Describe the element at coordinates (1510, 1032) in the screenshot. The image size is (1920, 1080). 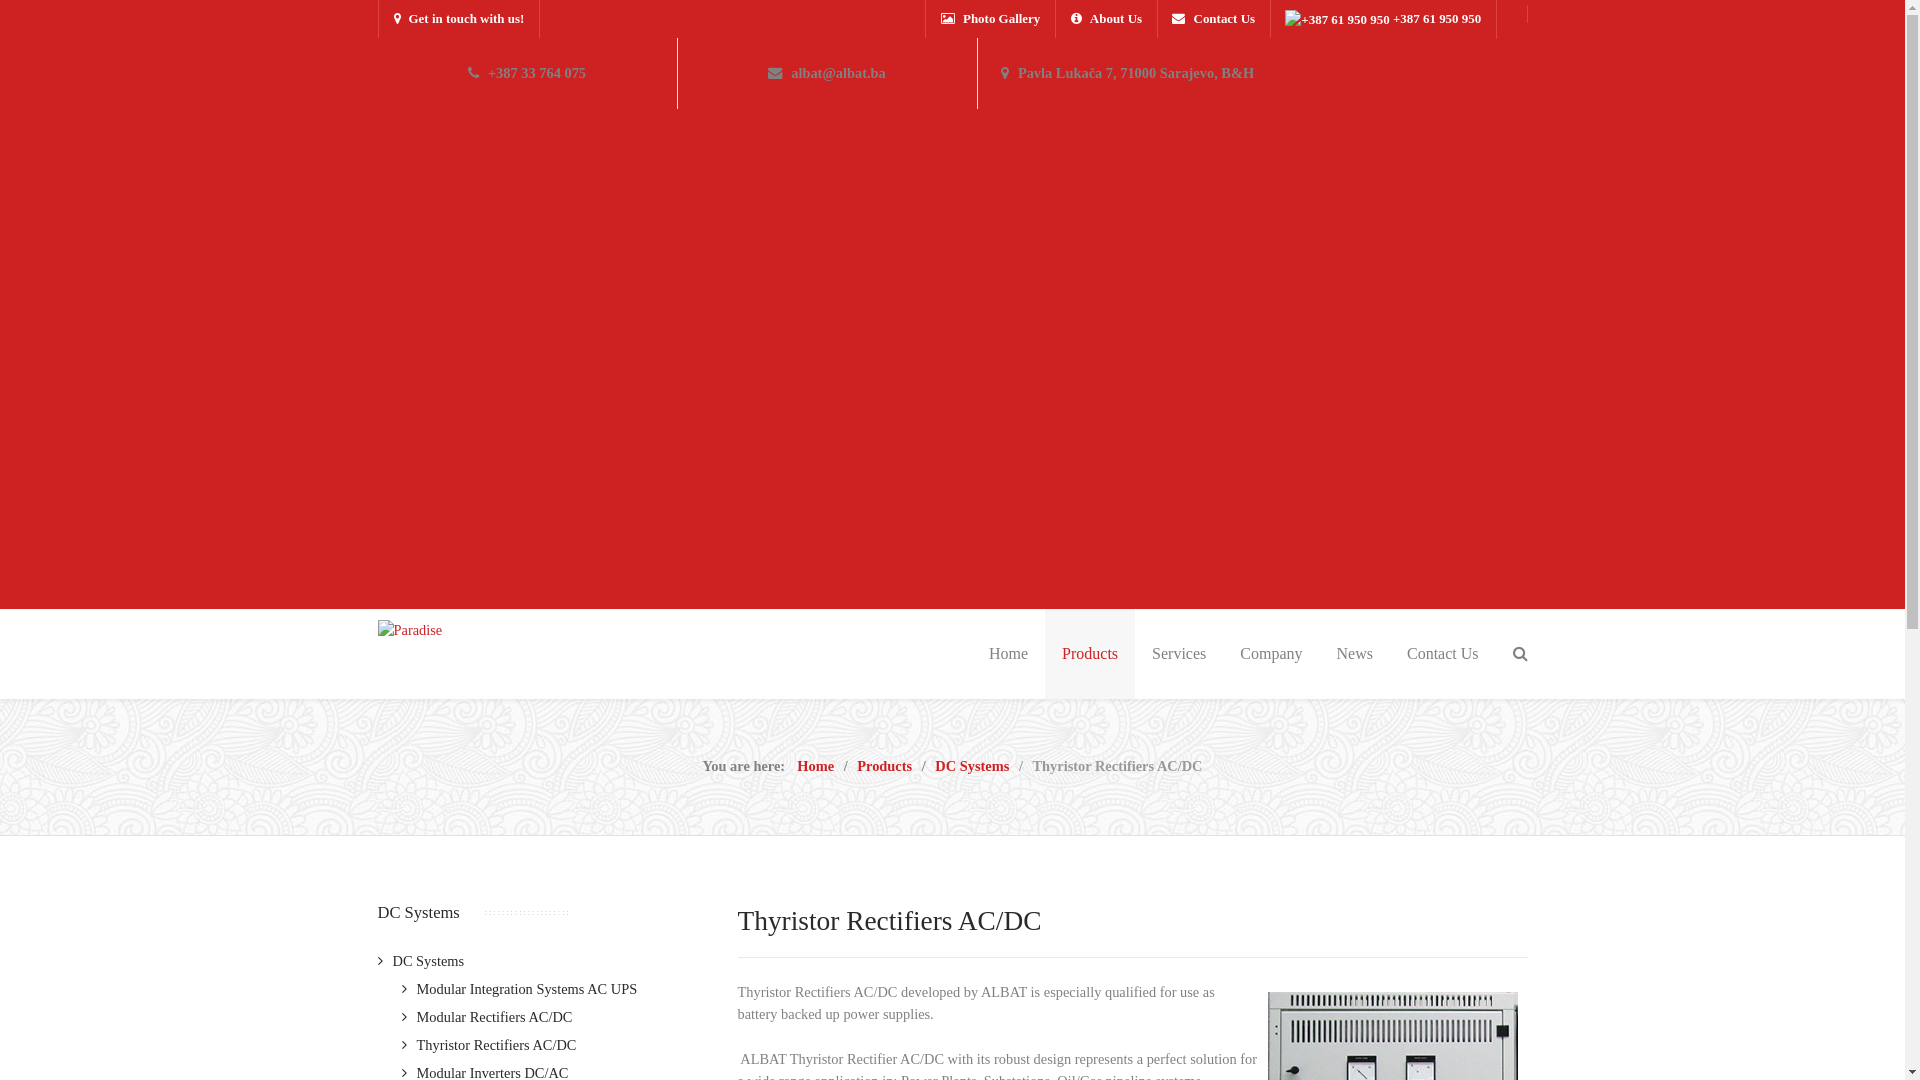
I see `Instagram` at that location.